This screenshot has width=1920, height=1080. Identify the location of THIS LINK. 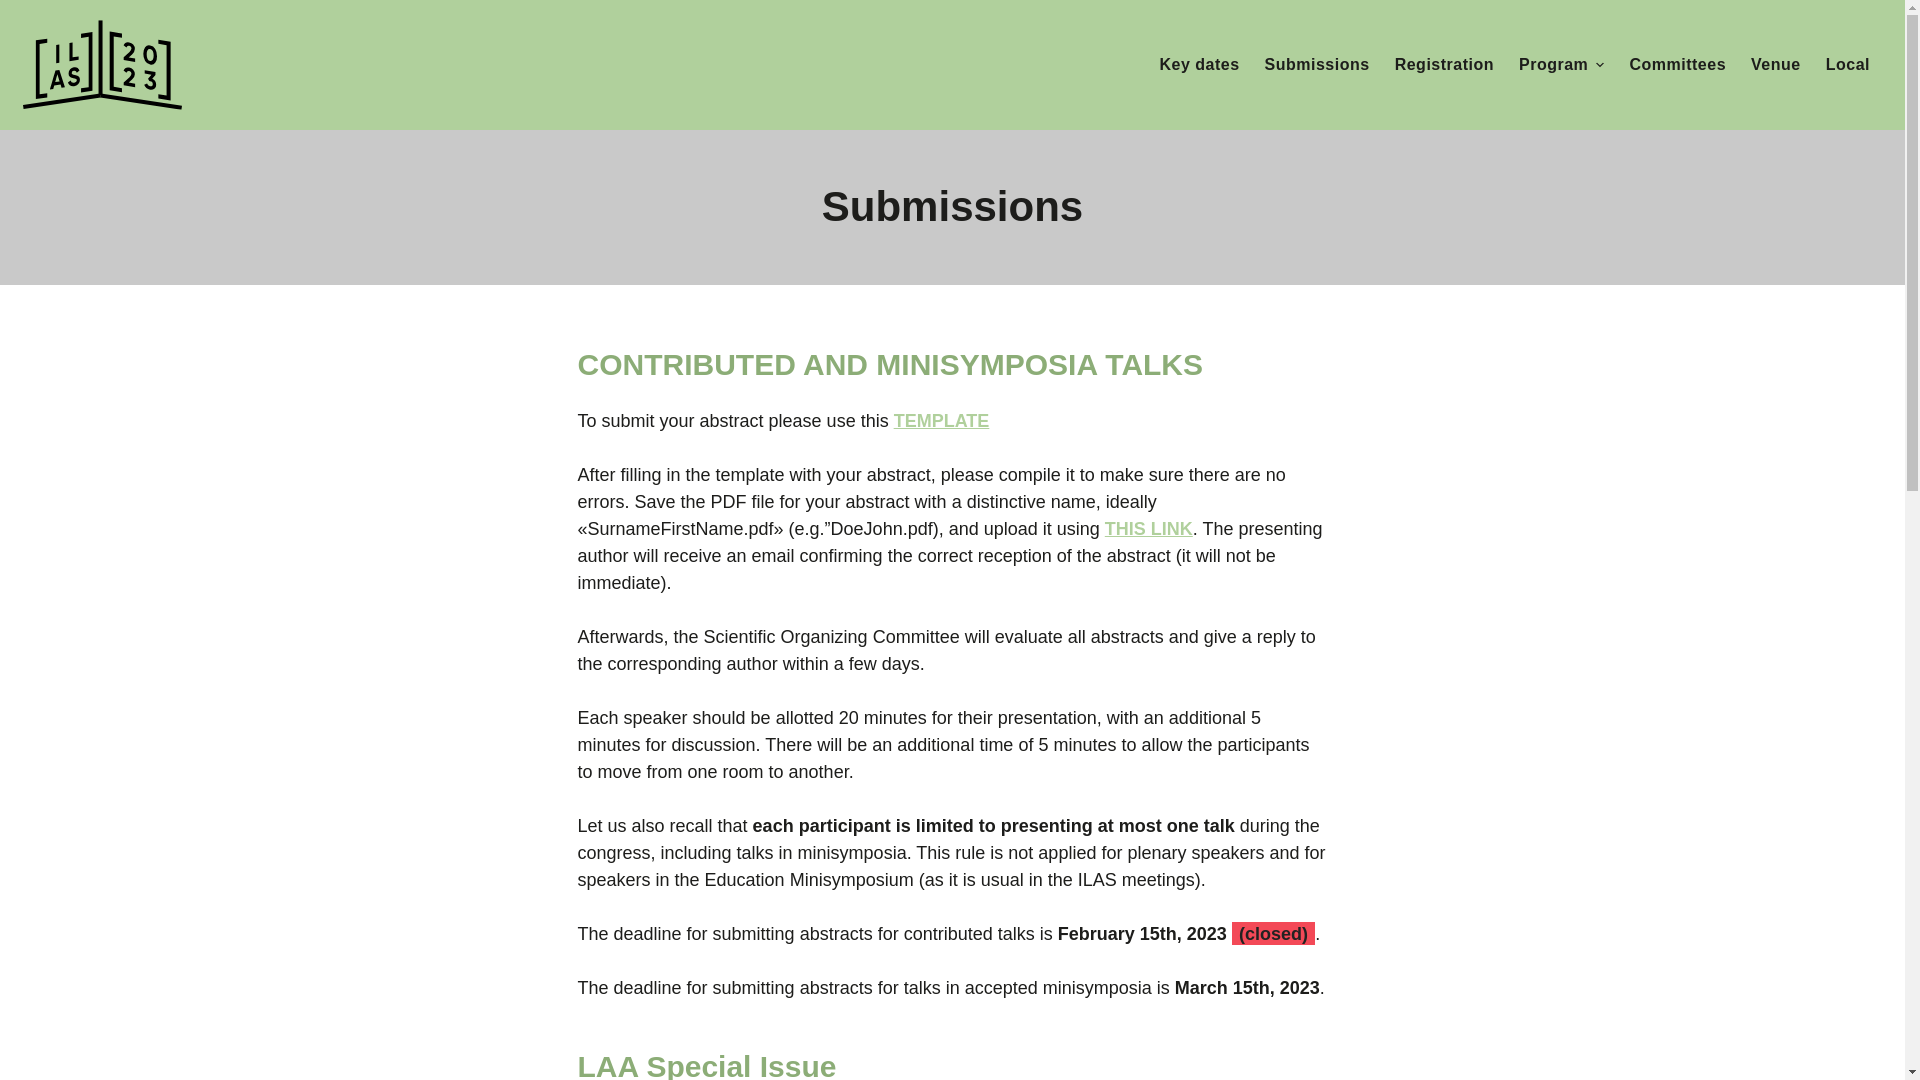
(1148, 528).